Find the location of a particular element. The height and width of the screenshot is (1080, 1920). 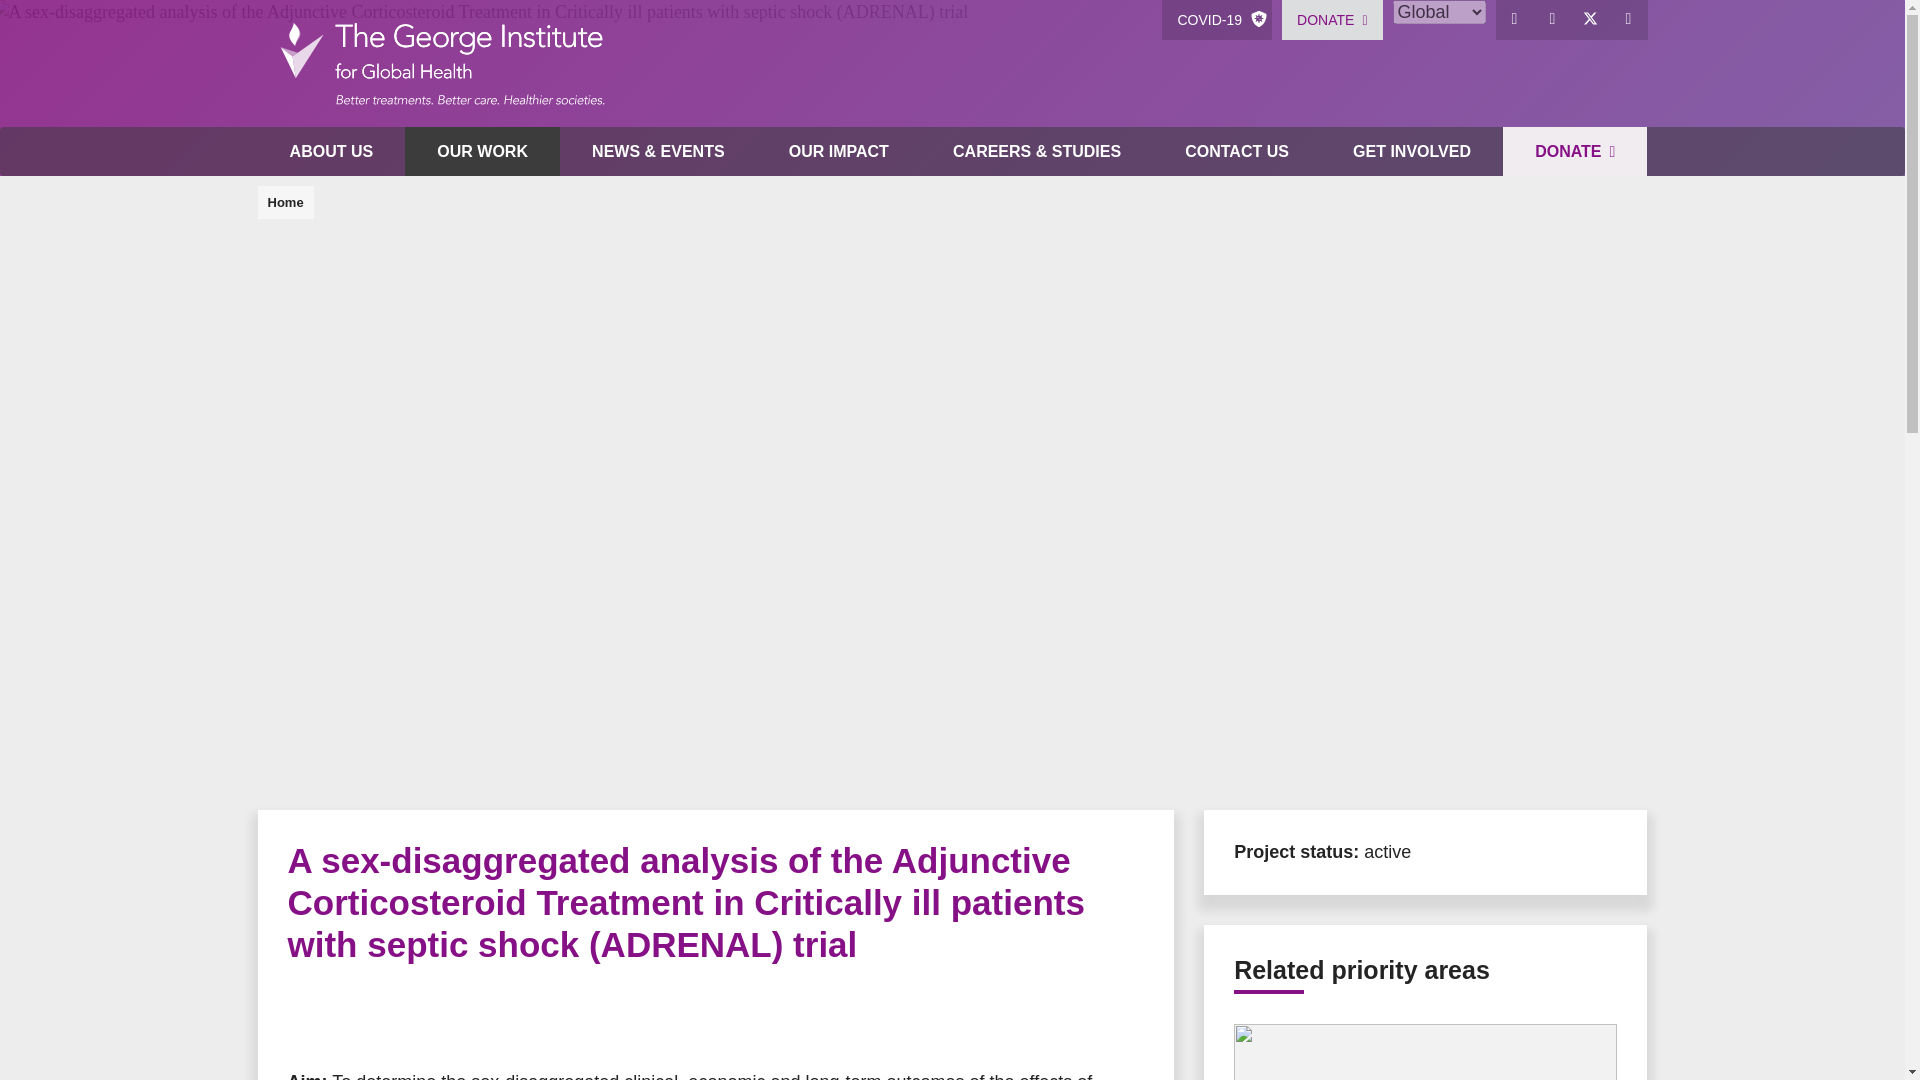

OUR WORK is located at coordinates (482, 152).